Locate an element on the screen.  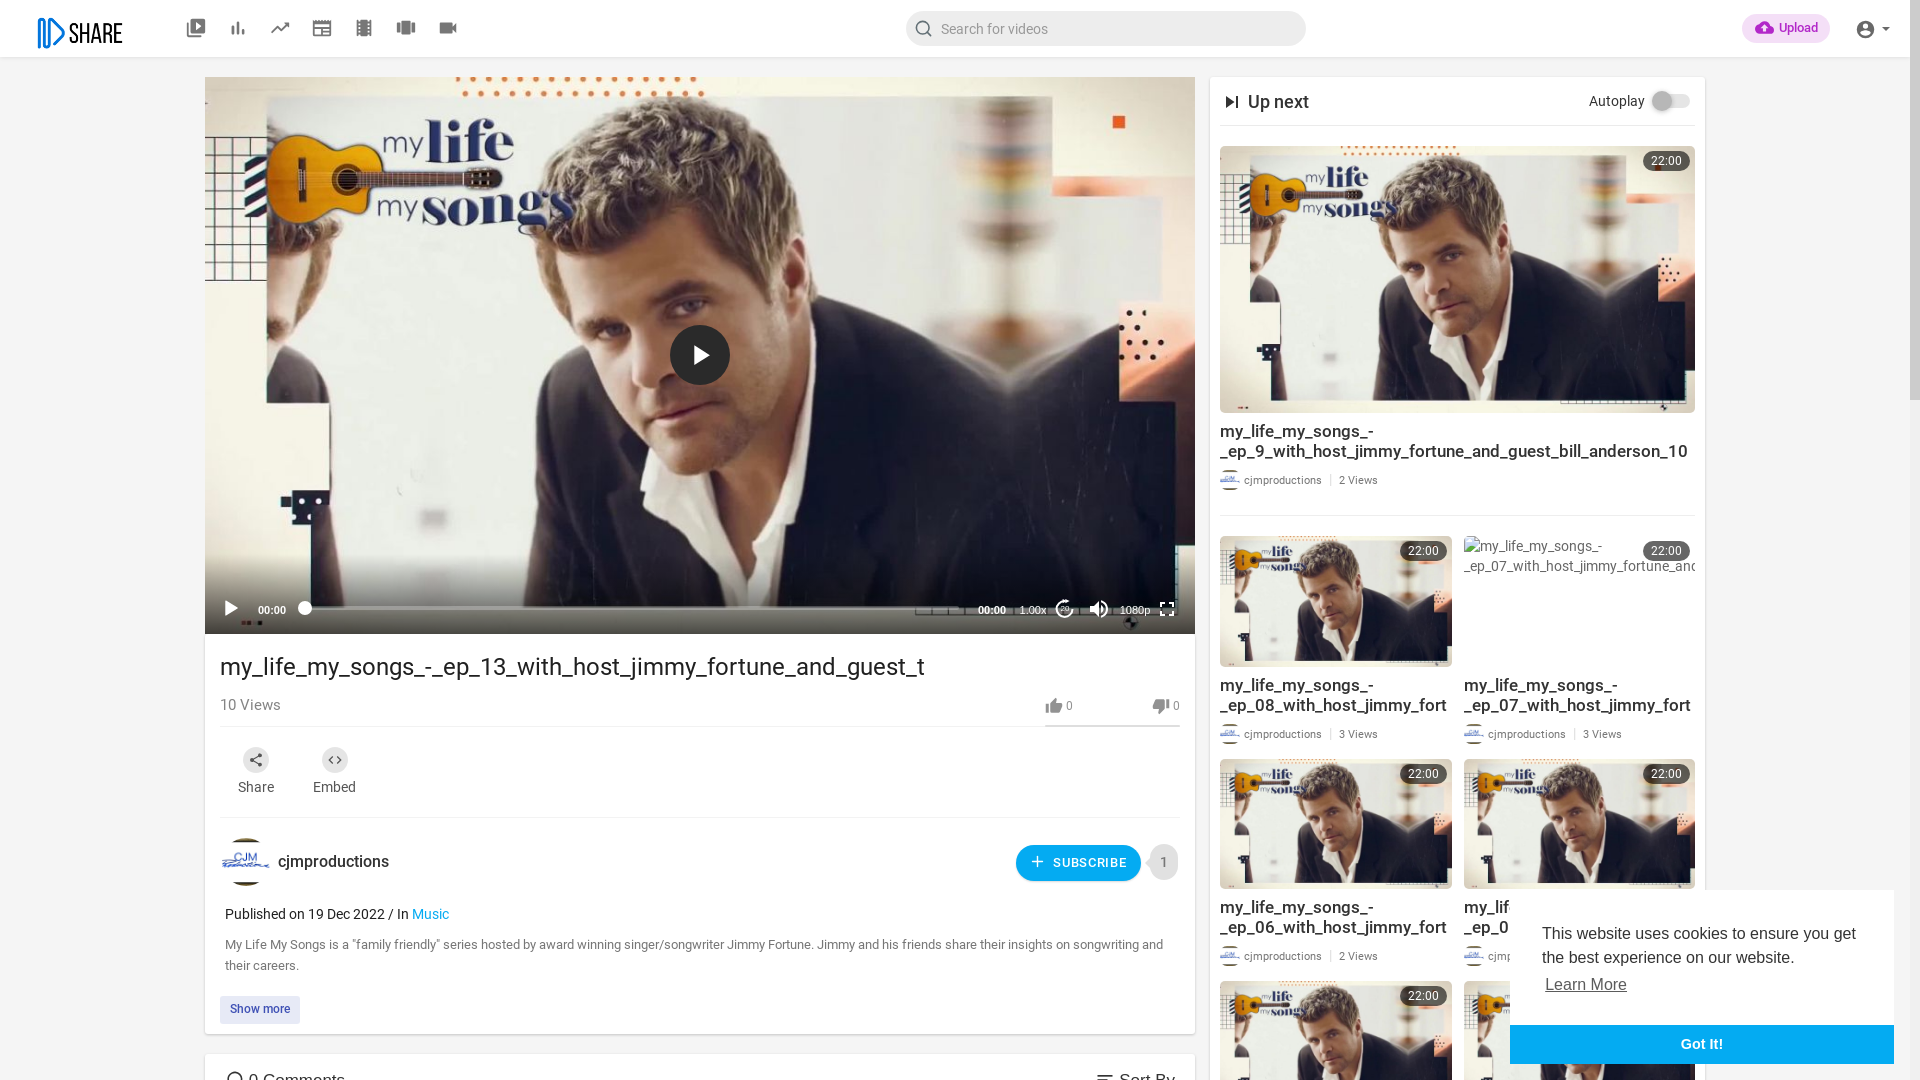
Embed is located at coordinates (334, 772).